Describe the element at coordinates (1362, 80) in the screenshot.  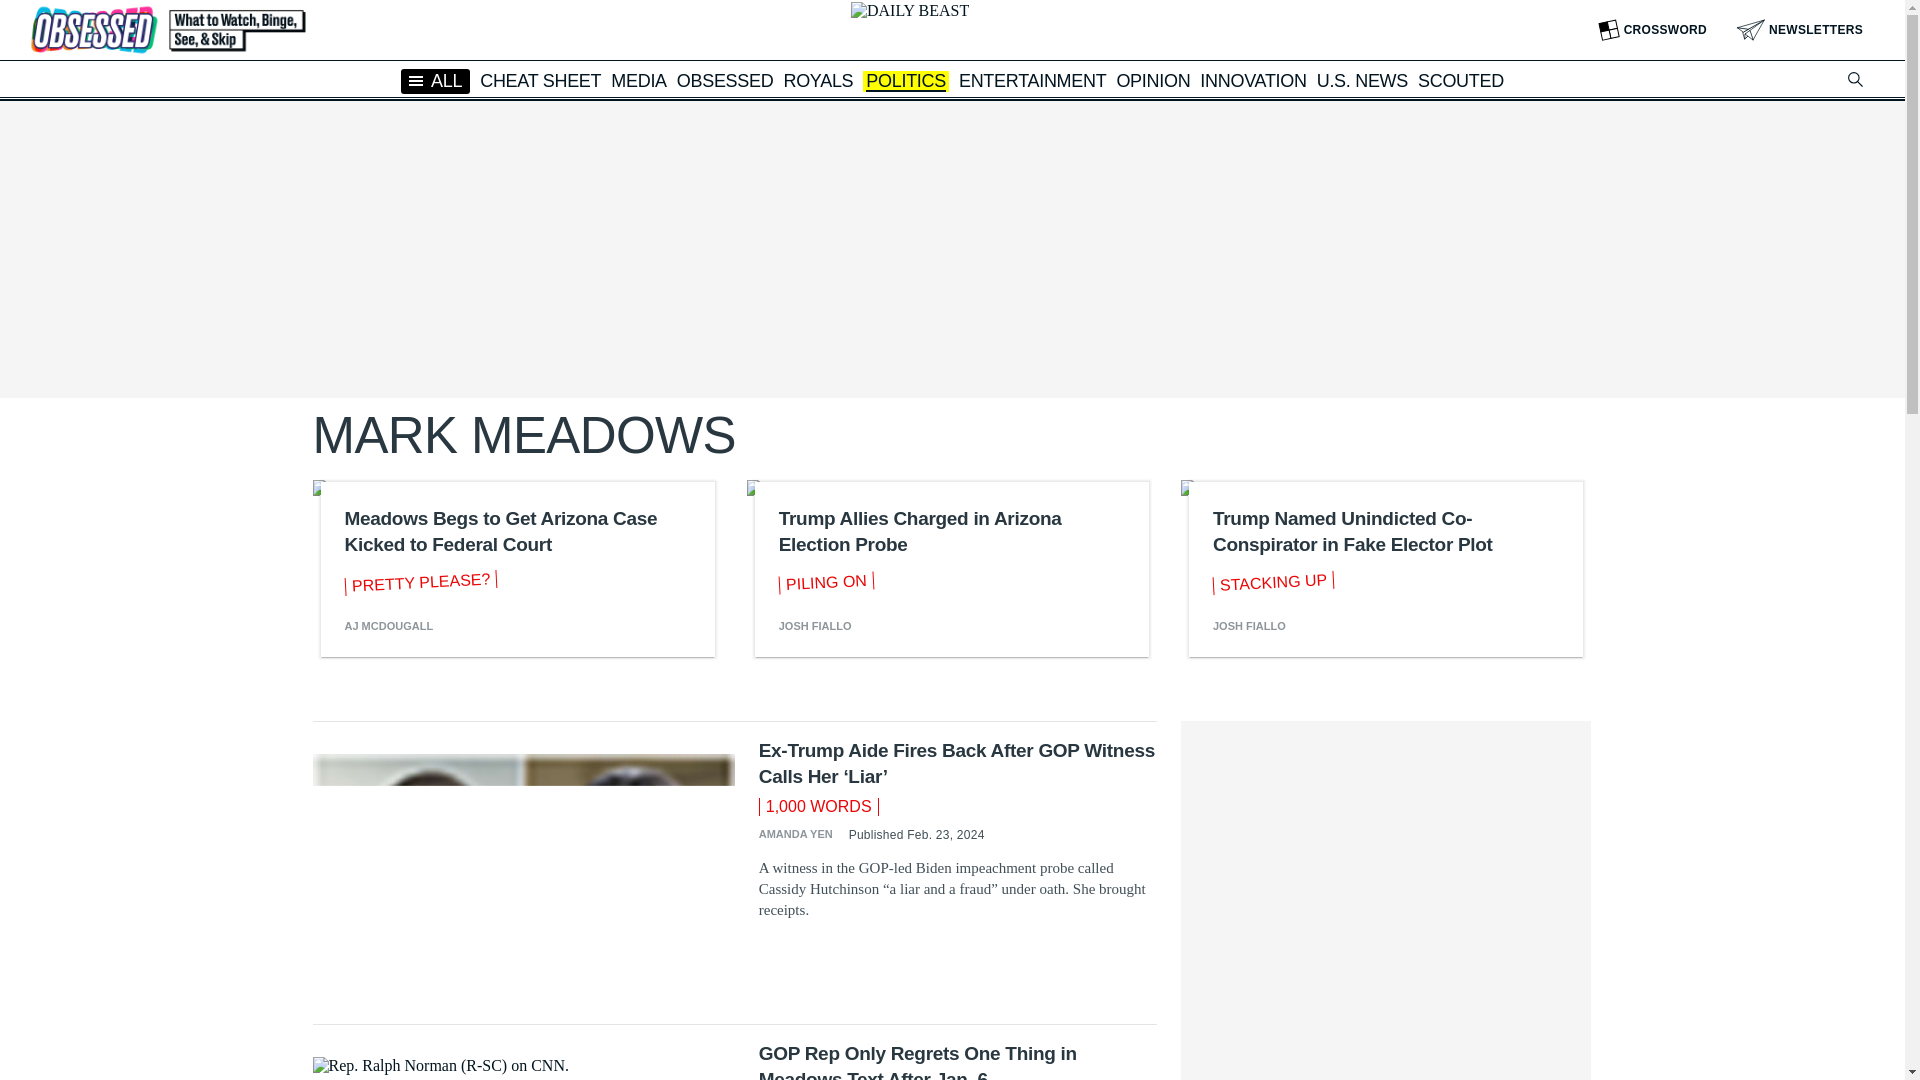
I see `U.S. NEWS` at that location.